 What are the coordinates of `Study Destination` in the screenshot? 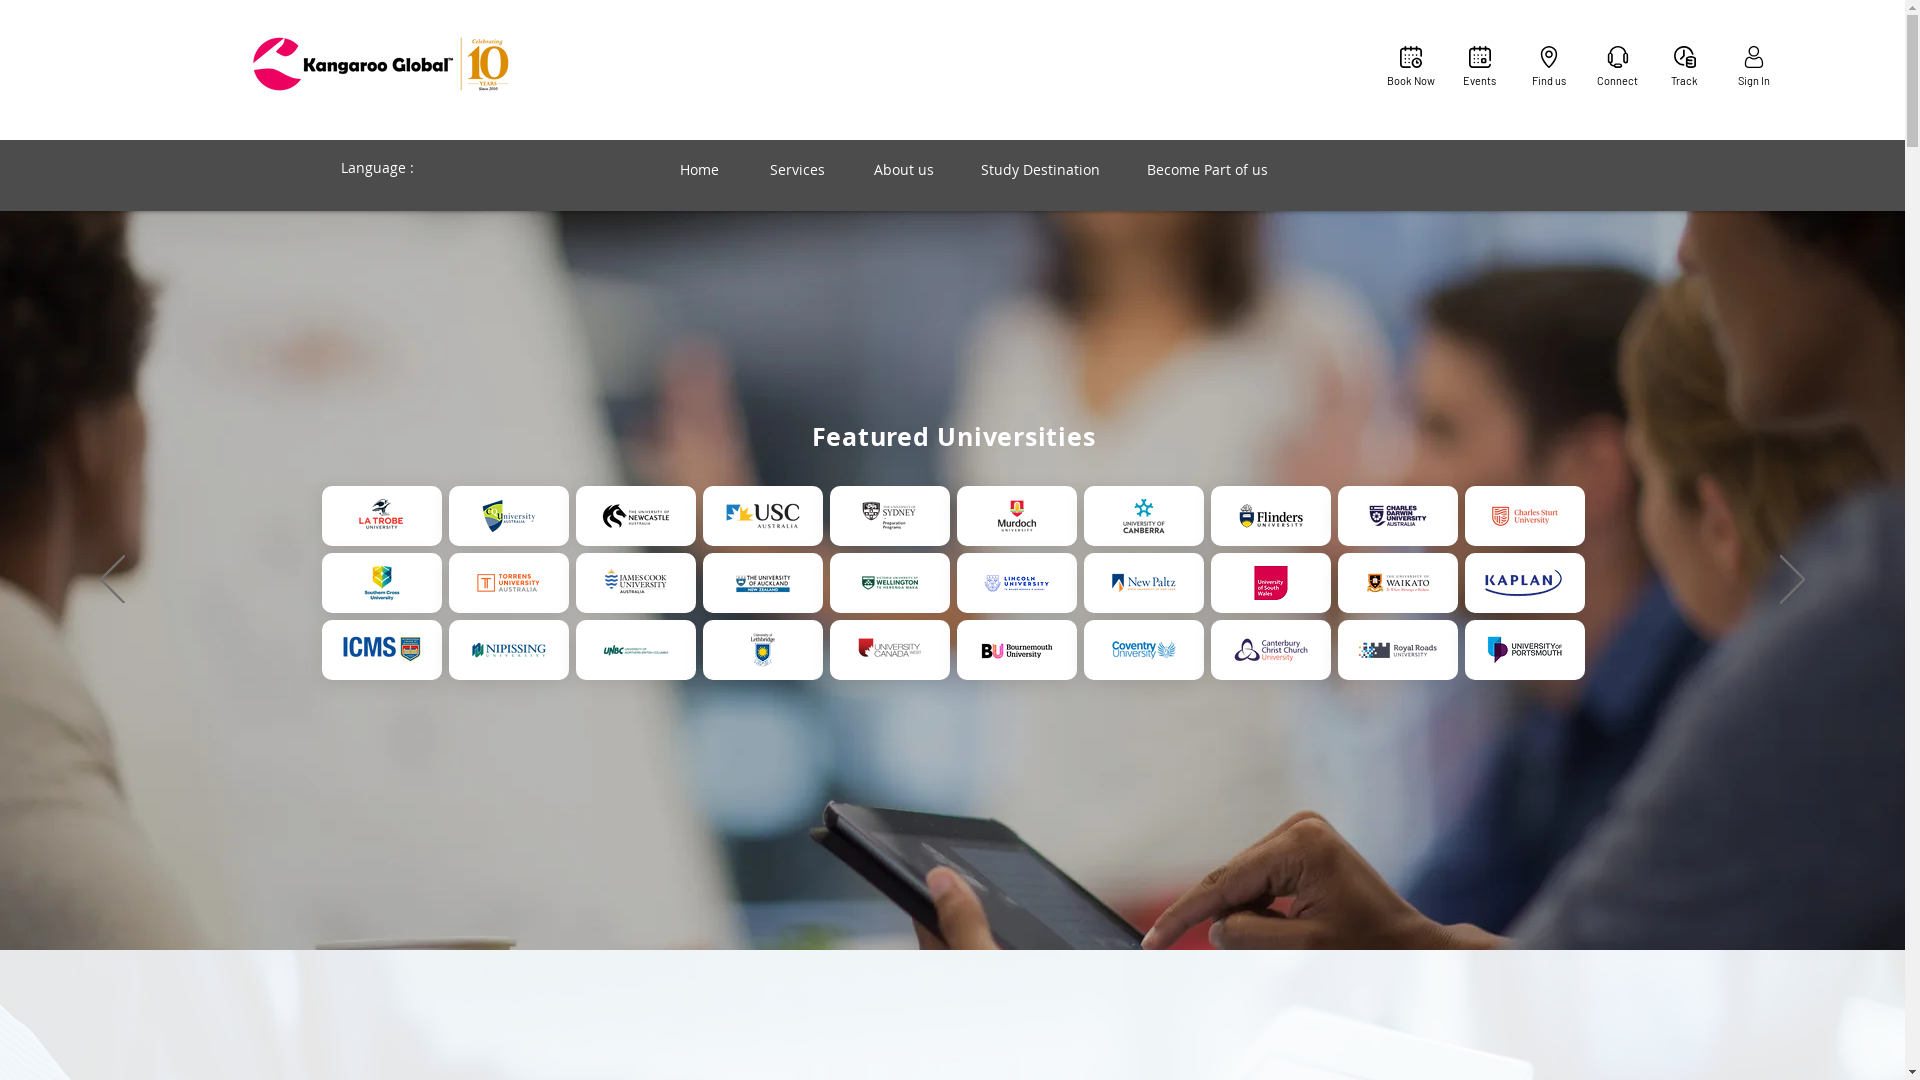 It's located at (1040, 170).